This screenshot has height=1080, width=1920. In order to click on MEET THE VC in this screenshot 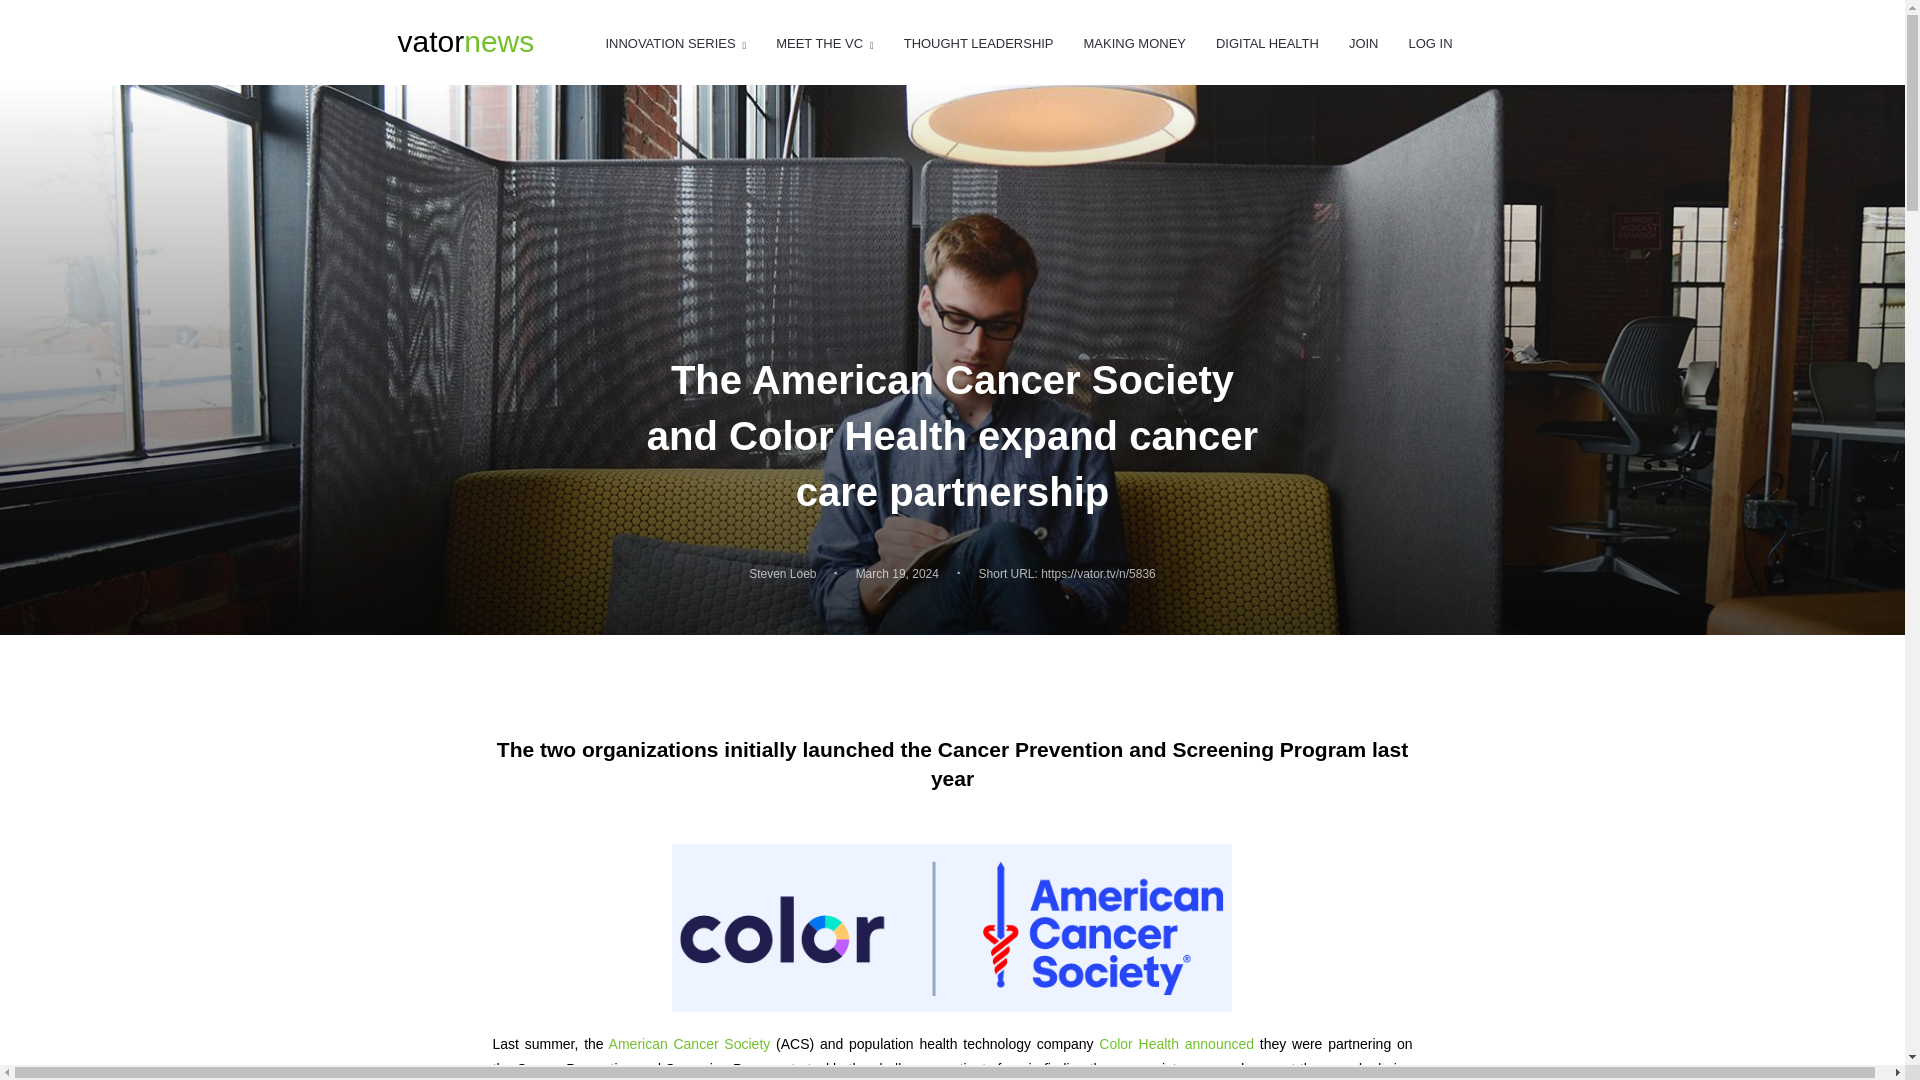, I will do `click(824, 44)`.